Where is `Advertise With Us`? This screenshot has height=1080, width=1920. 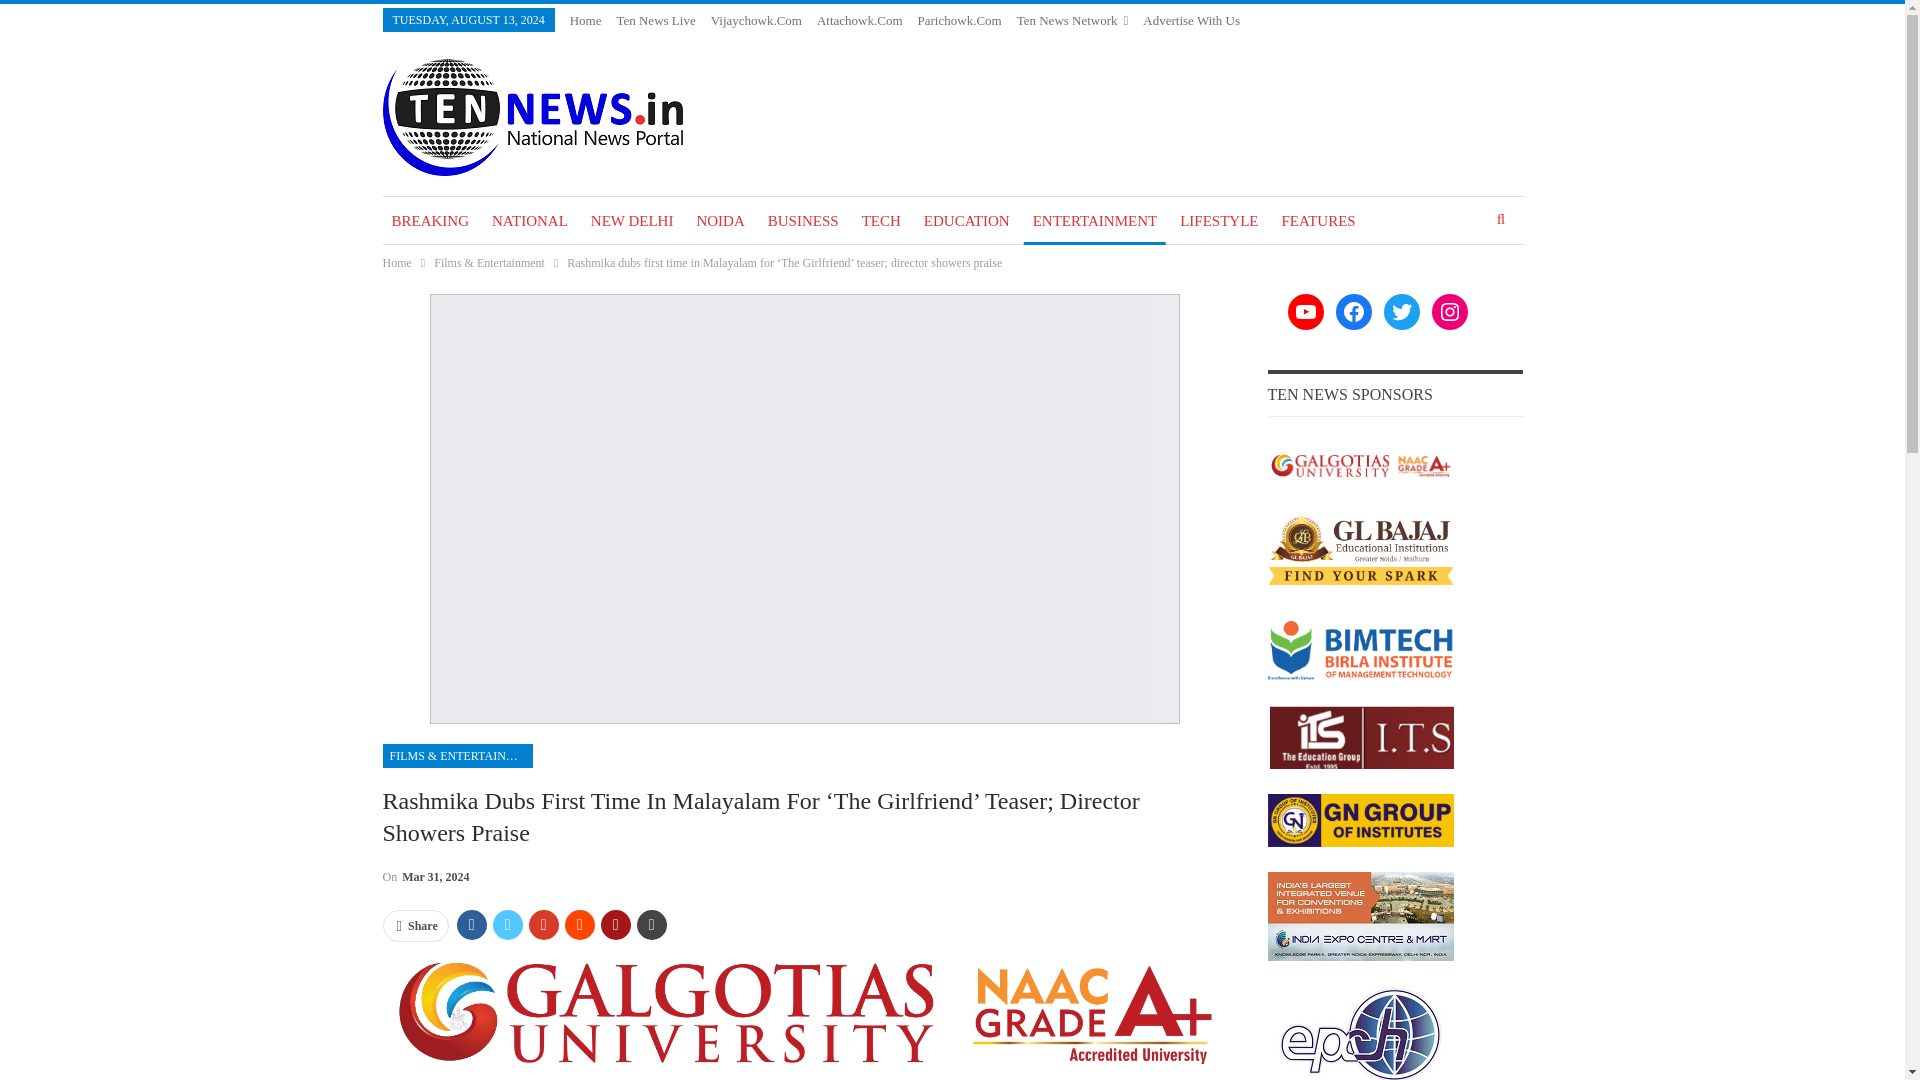
Advertise With Us is located at coordinates (1191, 20).